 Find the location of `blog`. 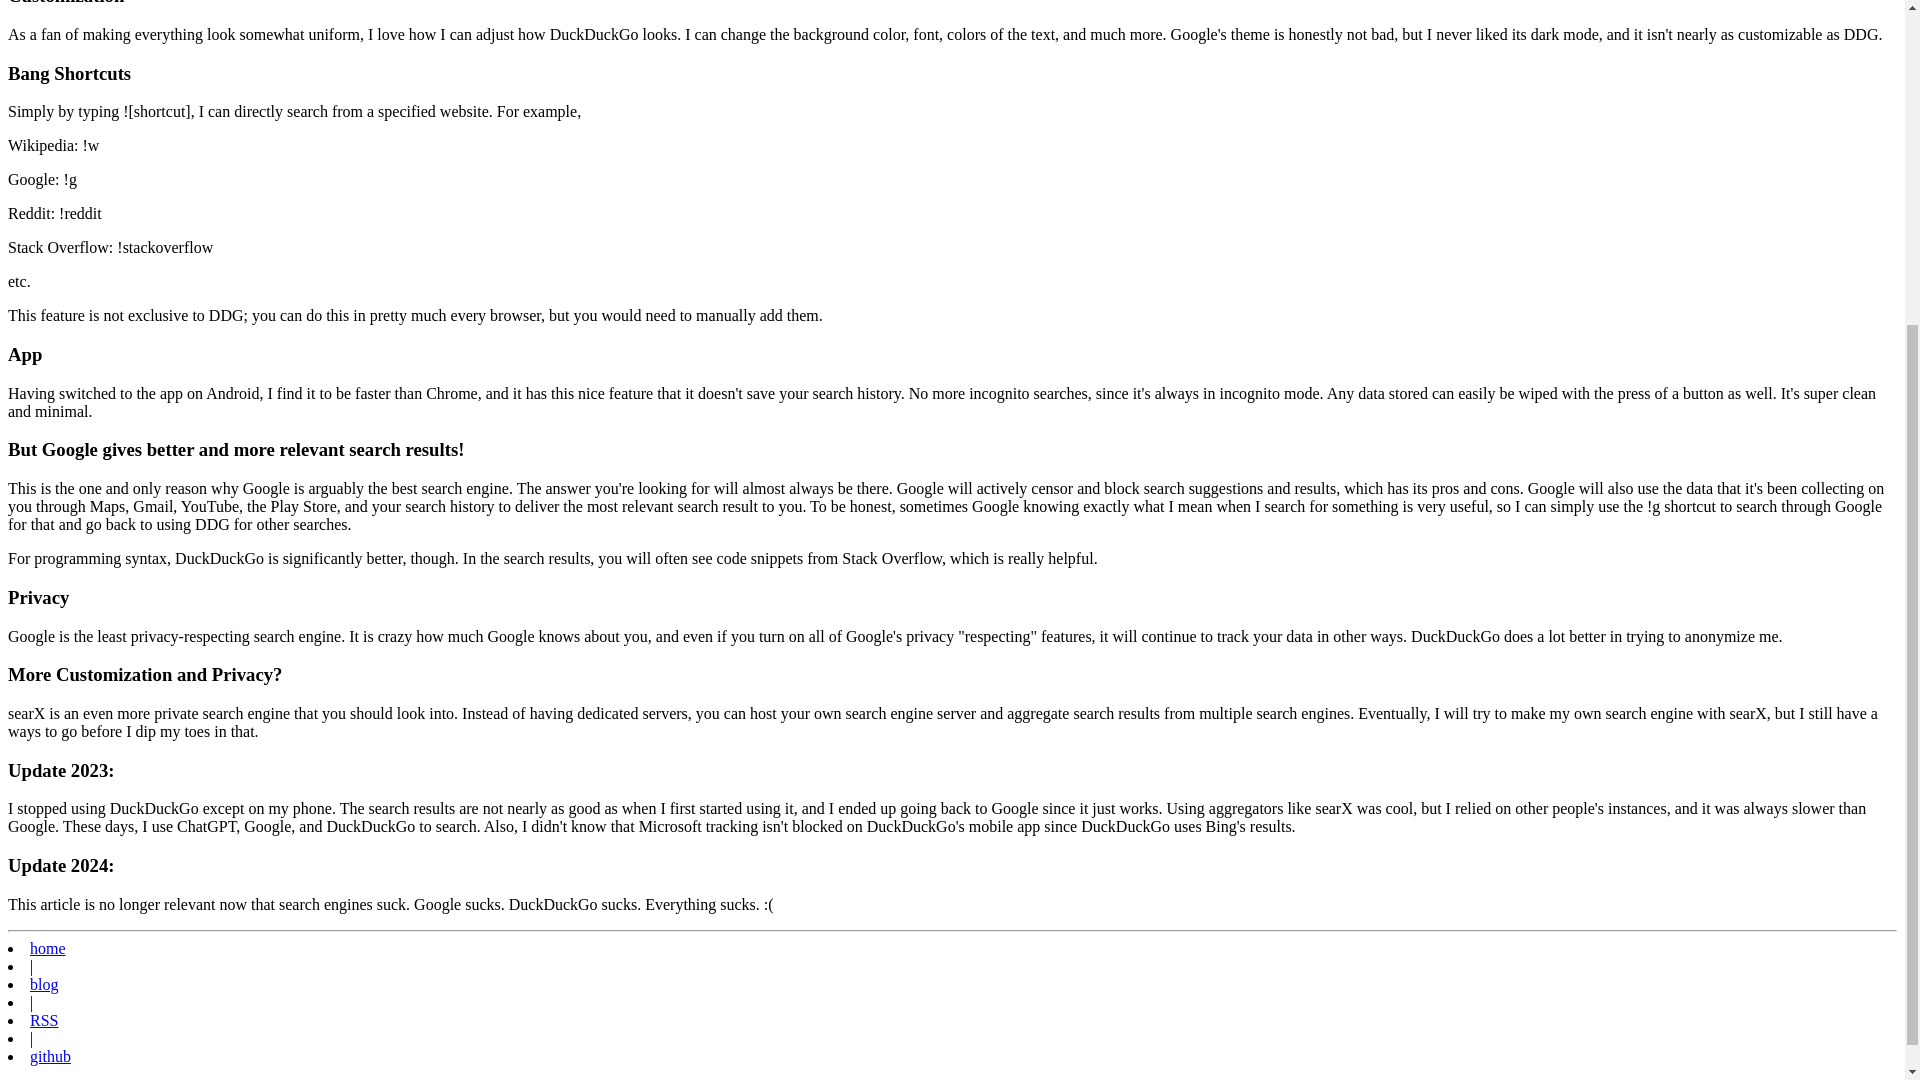

blog is located at coordinates (44, 984).